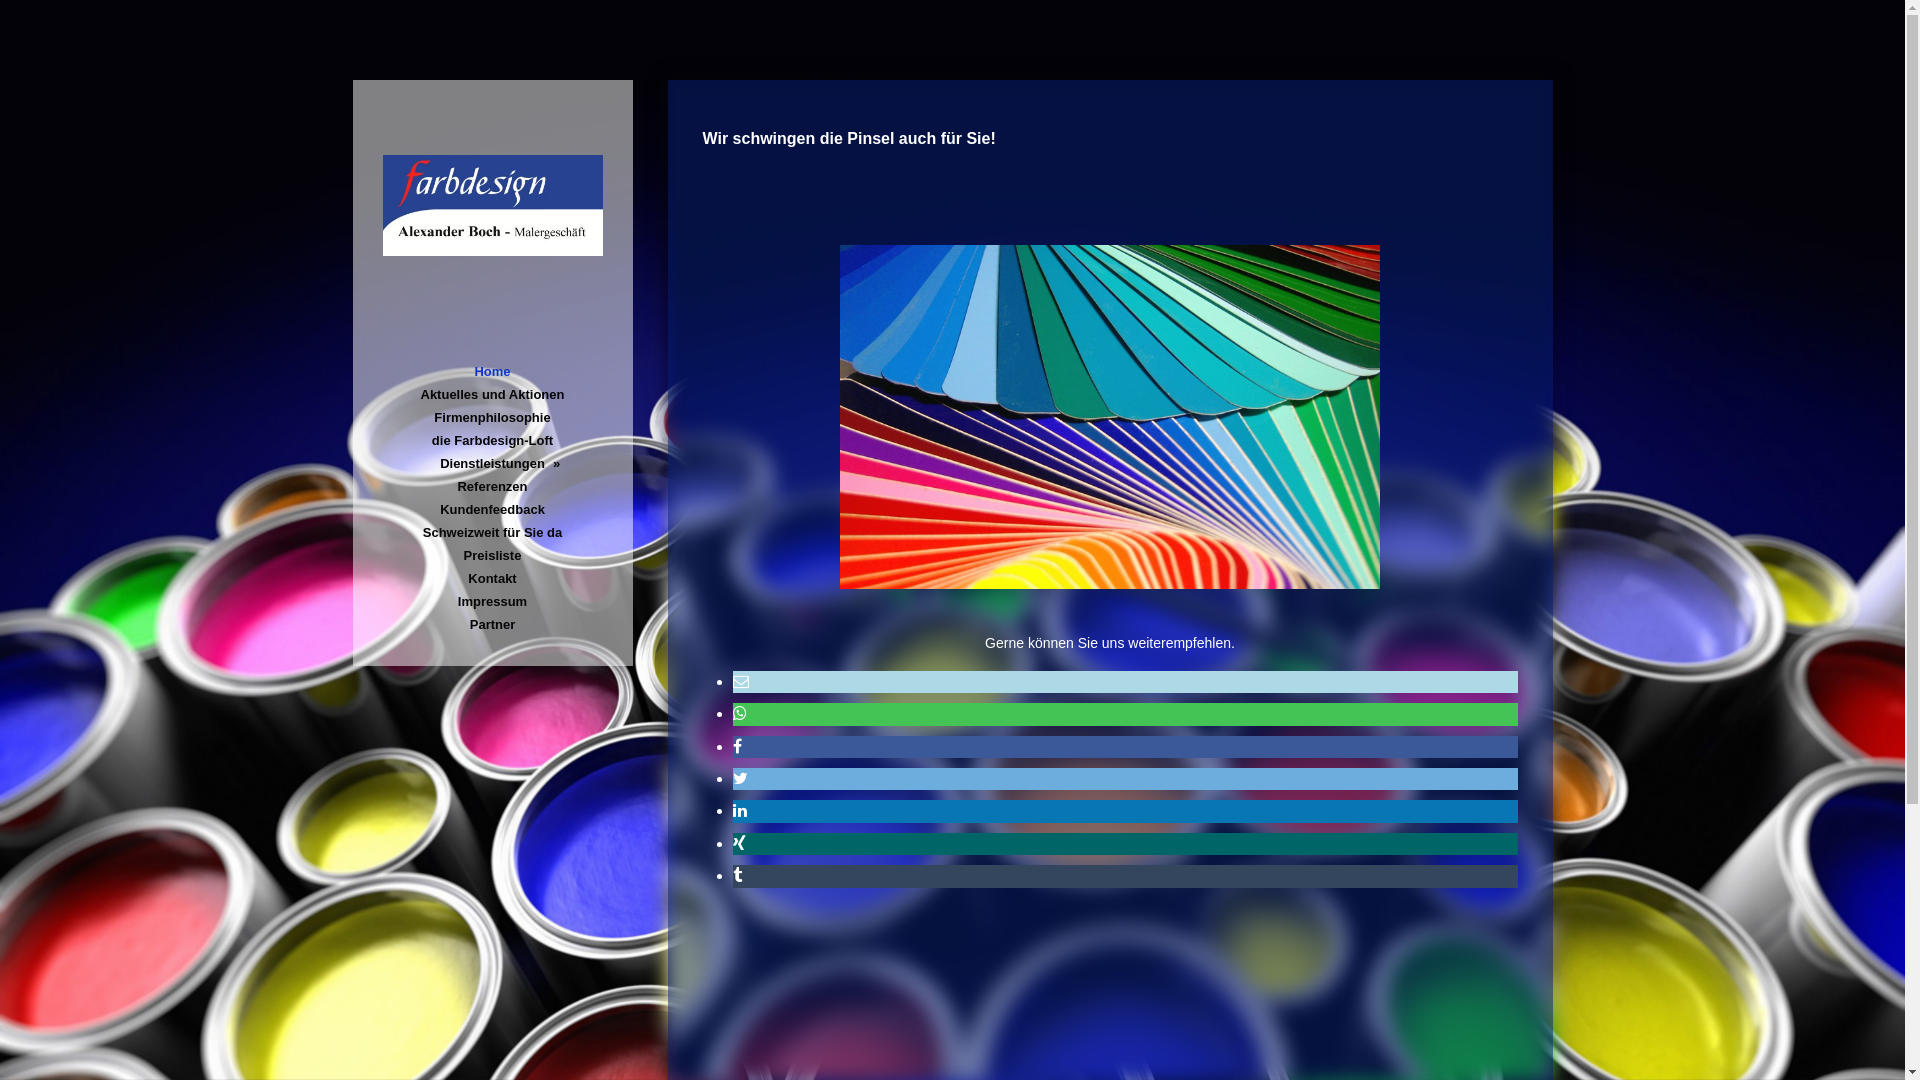 The image size is (1920, 1080). I want to click on Xing, so click(738, 844).